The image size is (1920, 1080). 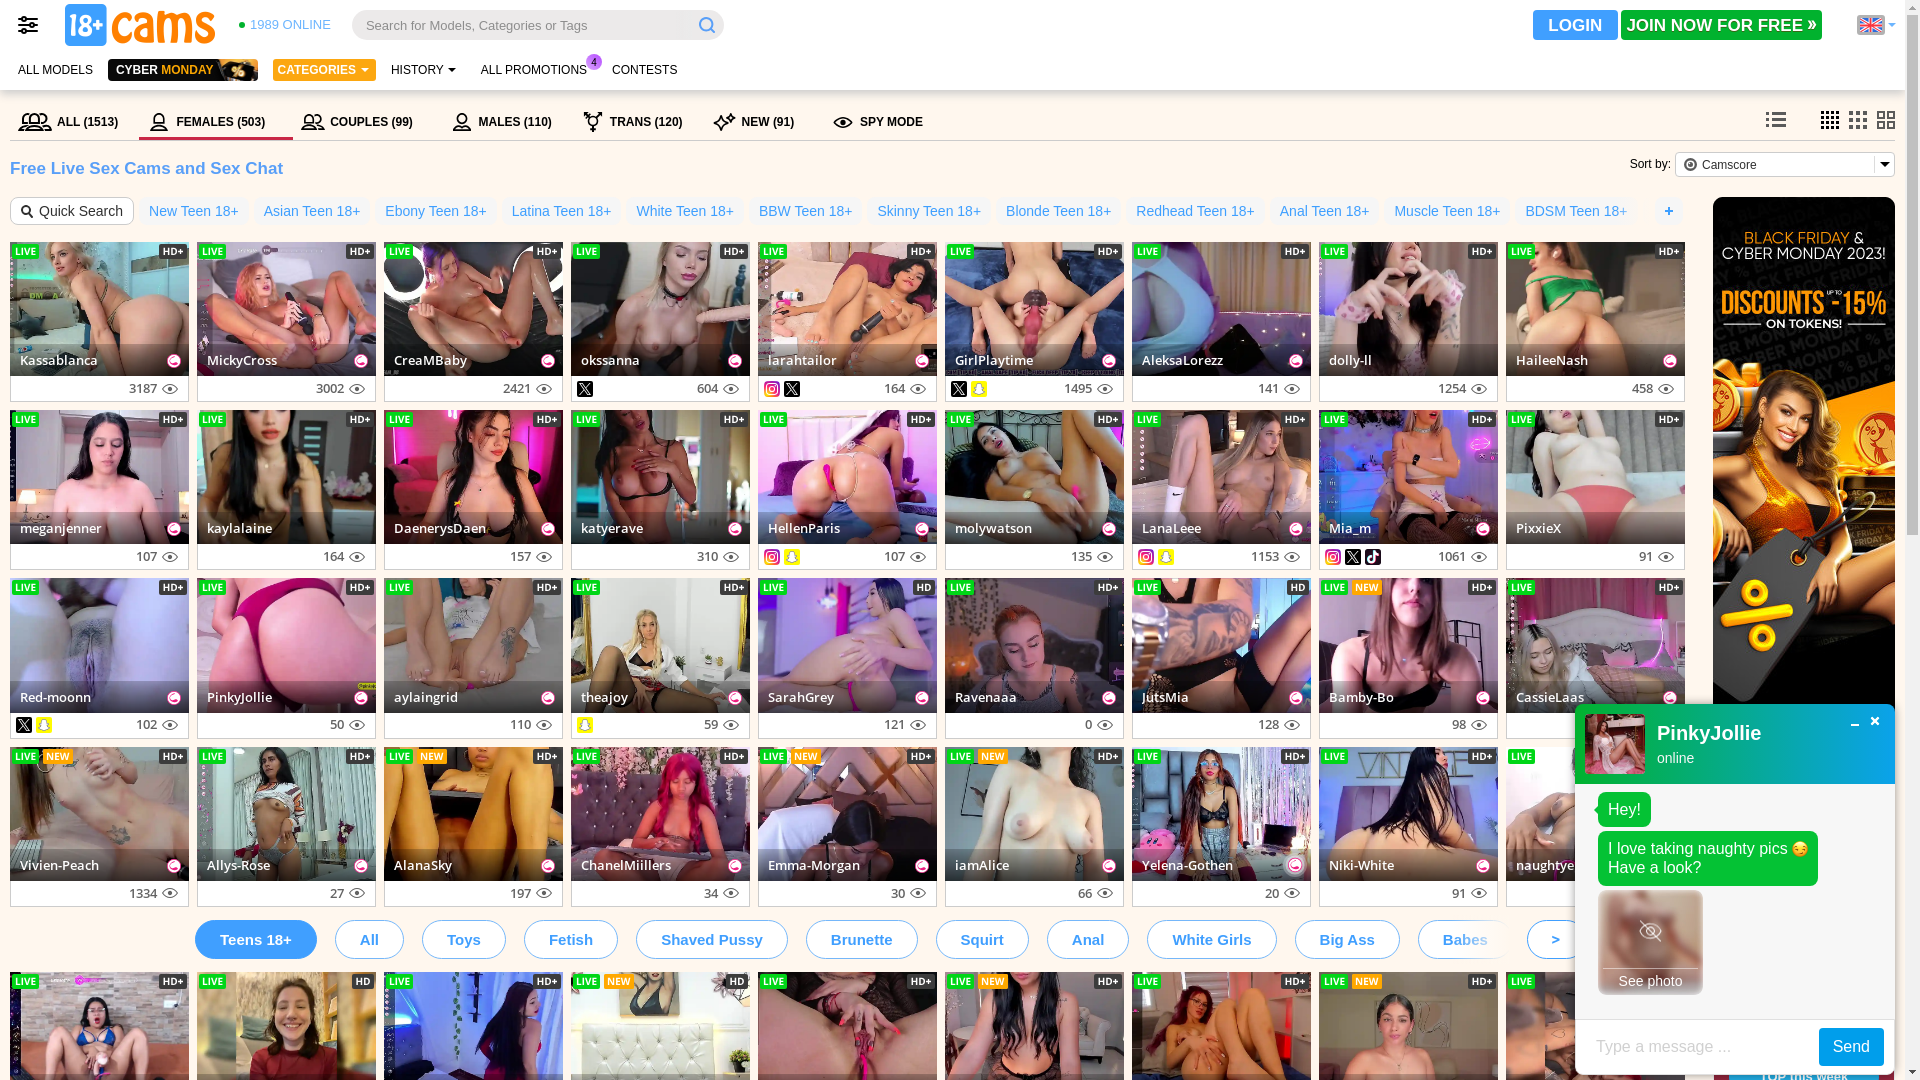 I want to click on theajoy, so click(x=604, y=697).